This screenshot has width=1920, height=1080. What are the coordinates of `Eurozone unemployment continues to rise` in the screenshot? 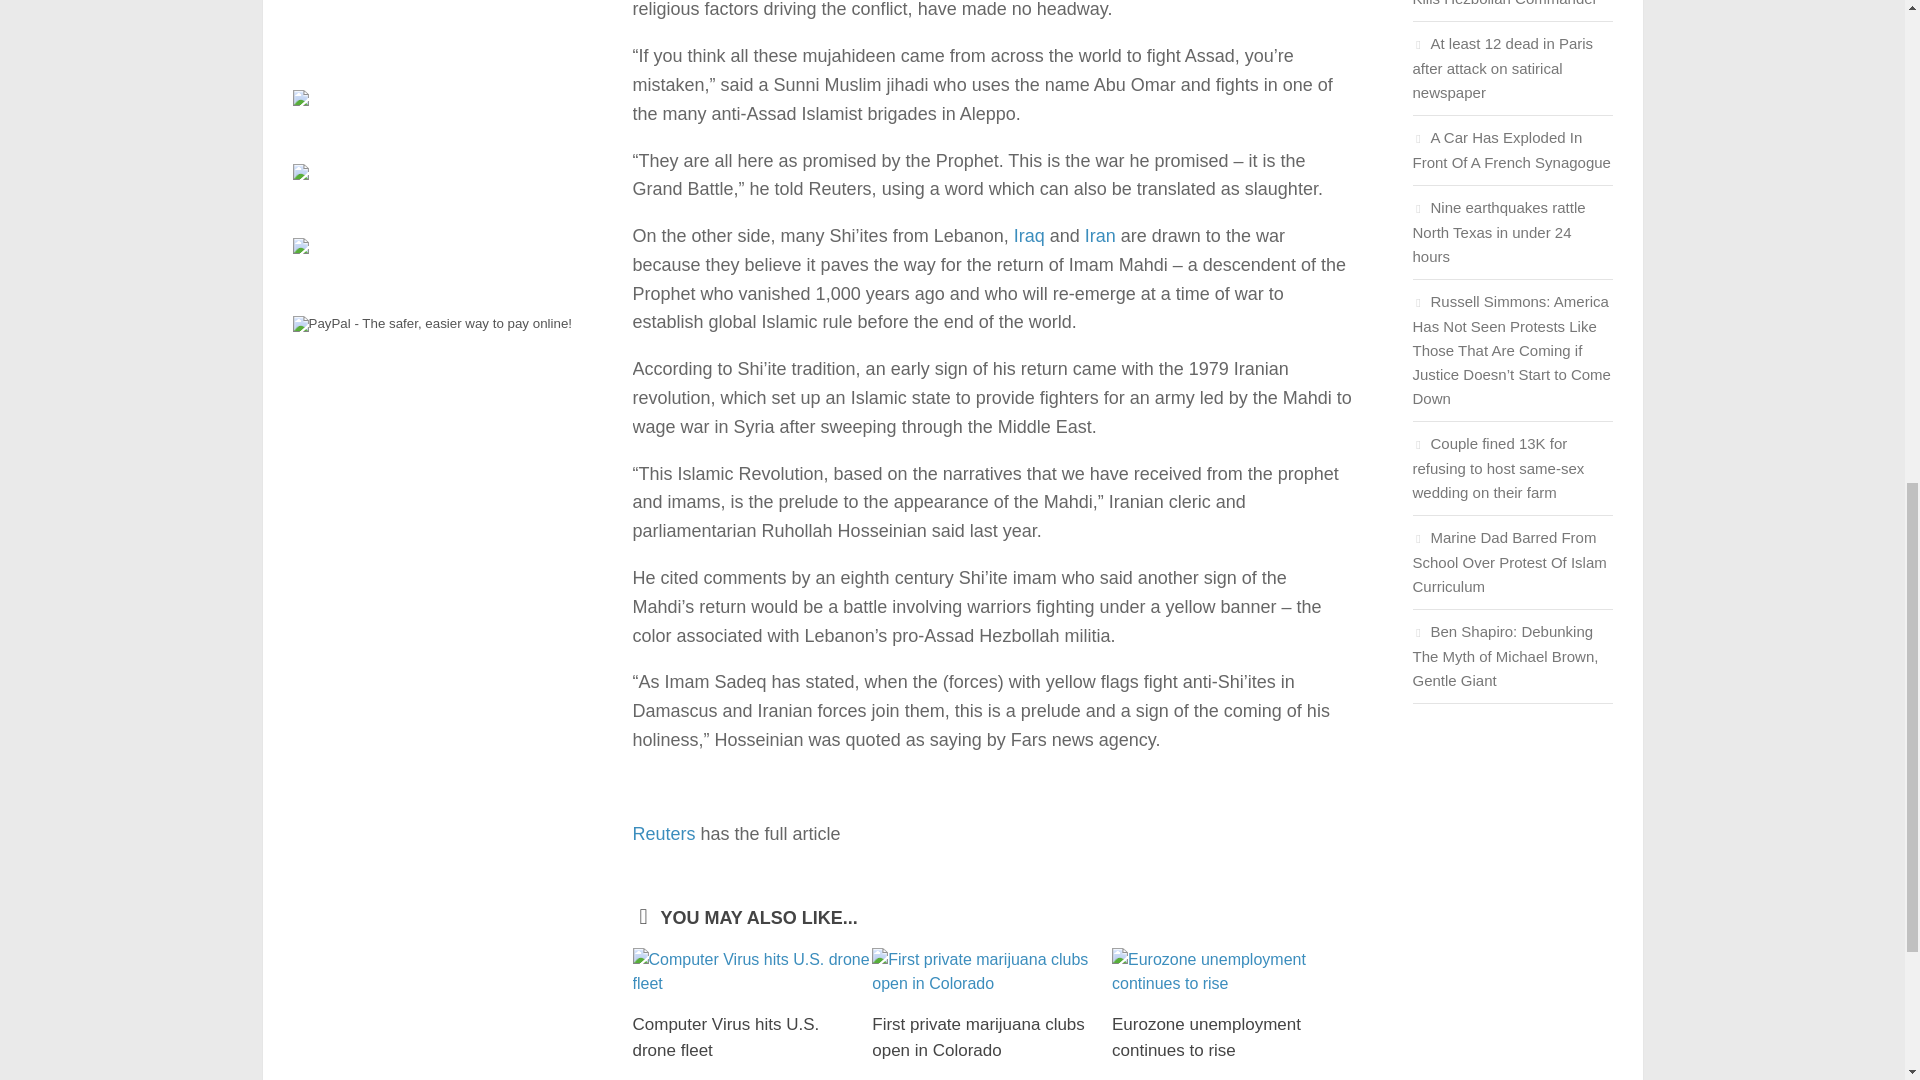 It's located at (1206, 1037).